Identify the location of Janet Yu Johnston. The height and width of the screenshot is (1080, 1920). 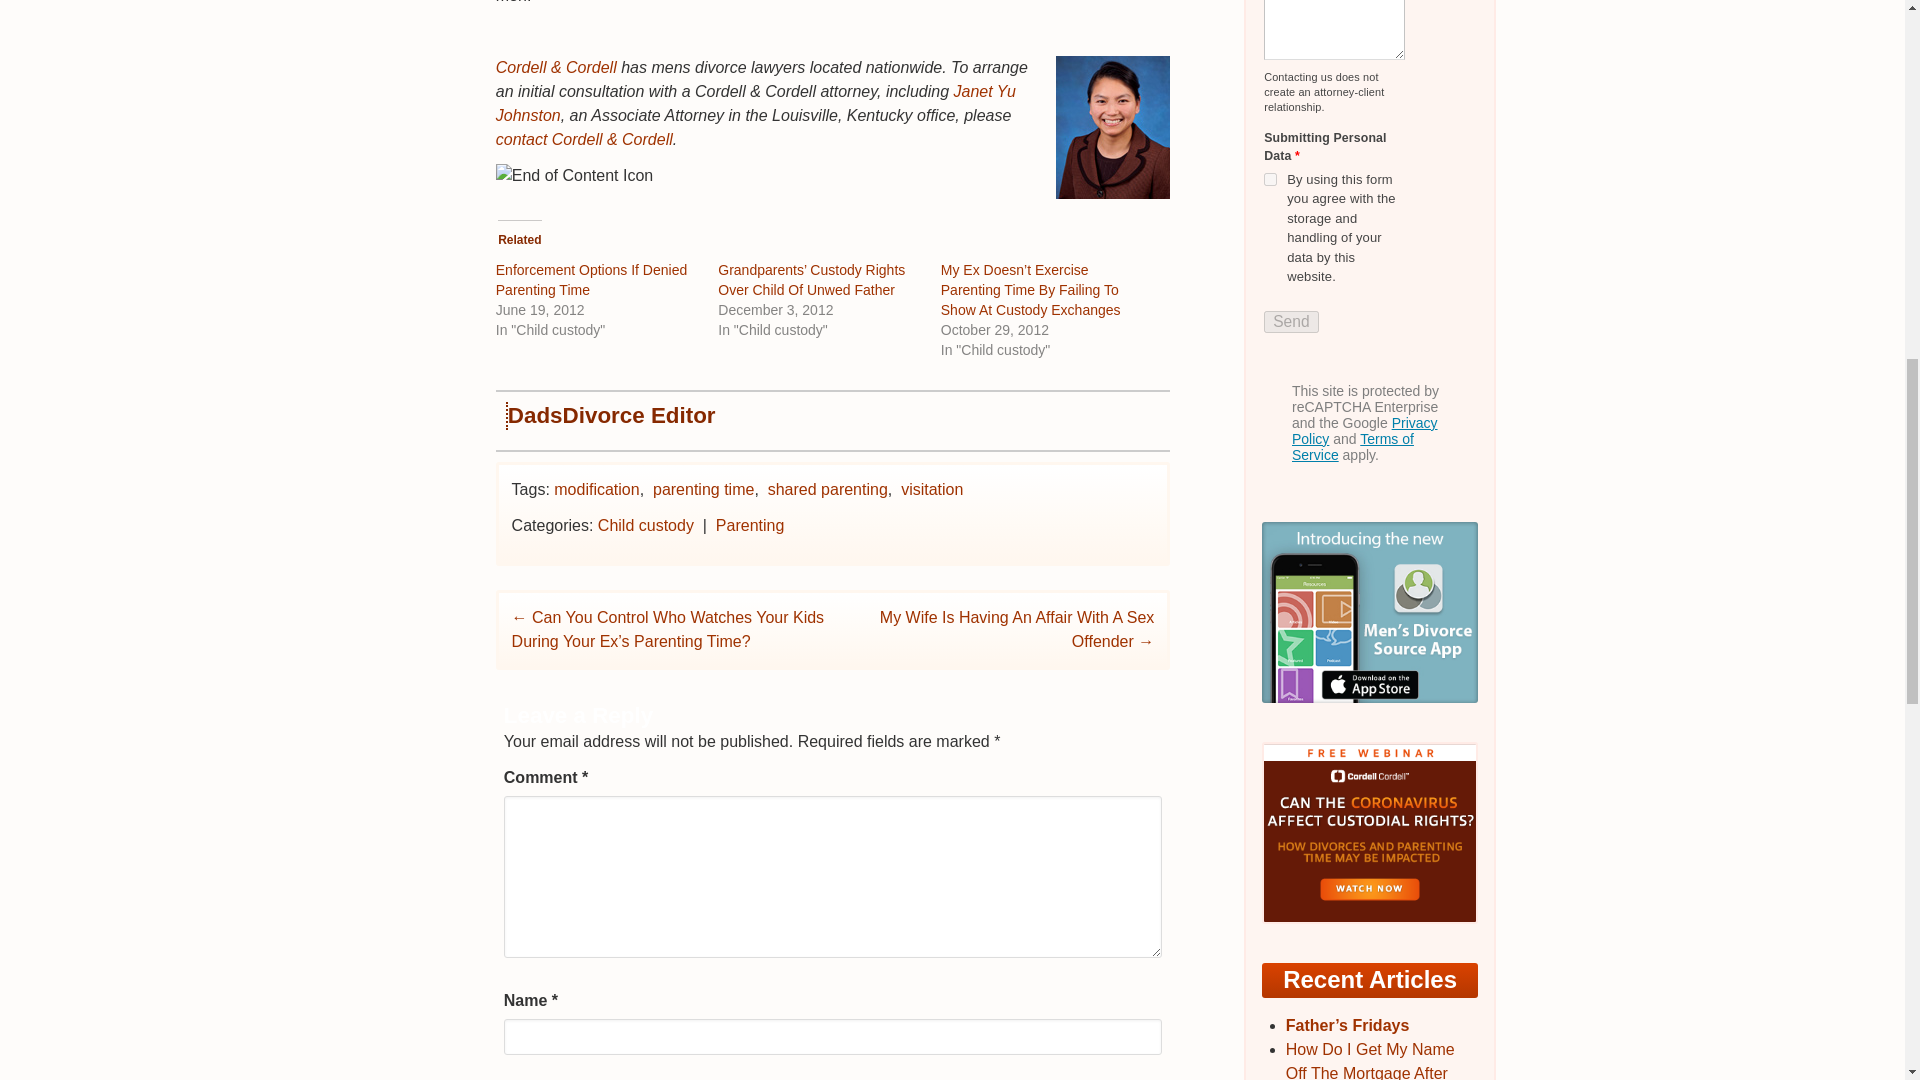
(755, 104).